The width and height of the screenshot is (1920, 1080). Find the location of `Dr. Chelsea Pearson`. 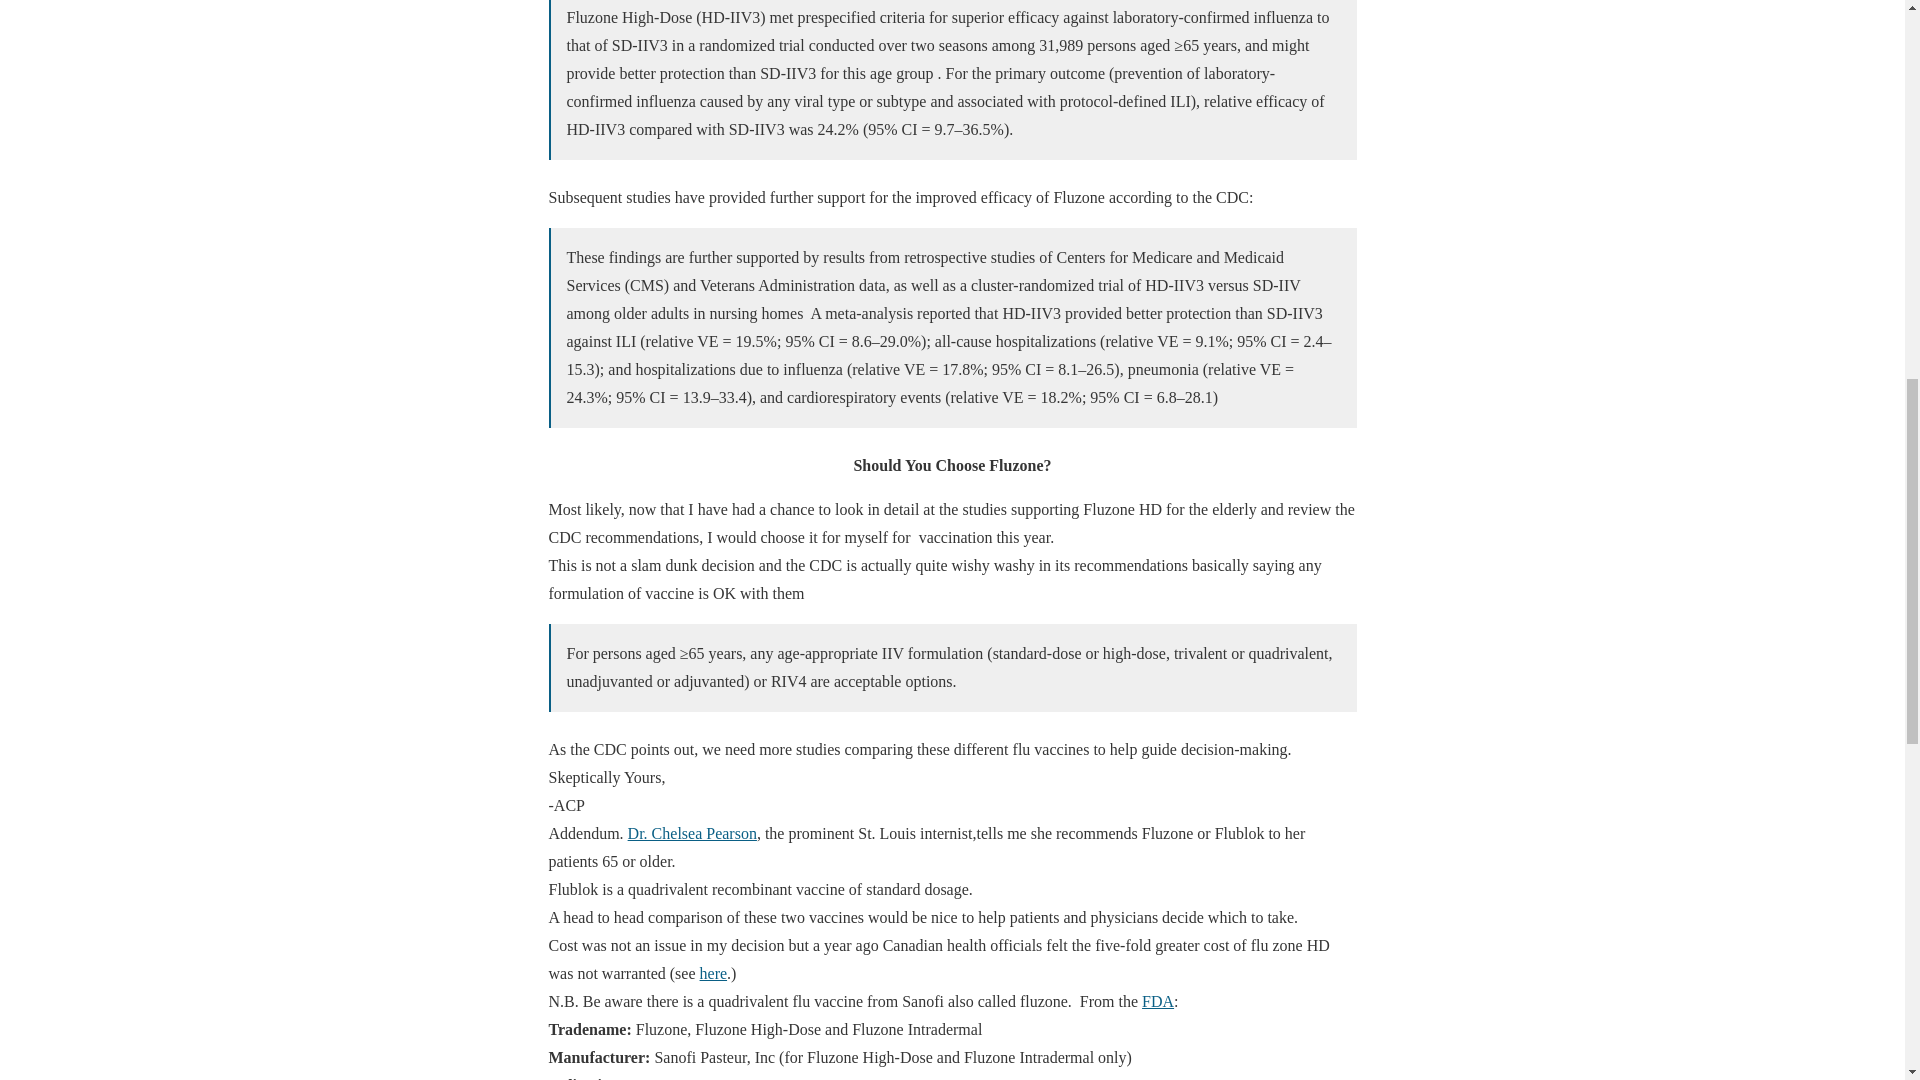

Dr. Chelsea Pearson is located at coordinates (692, 834).